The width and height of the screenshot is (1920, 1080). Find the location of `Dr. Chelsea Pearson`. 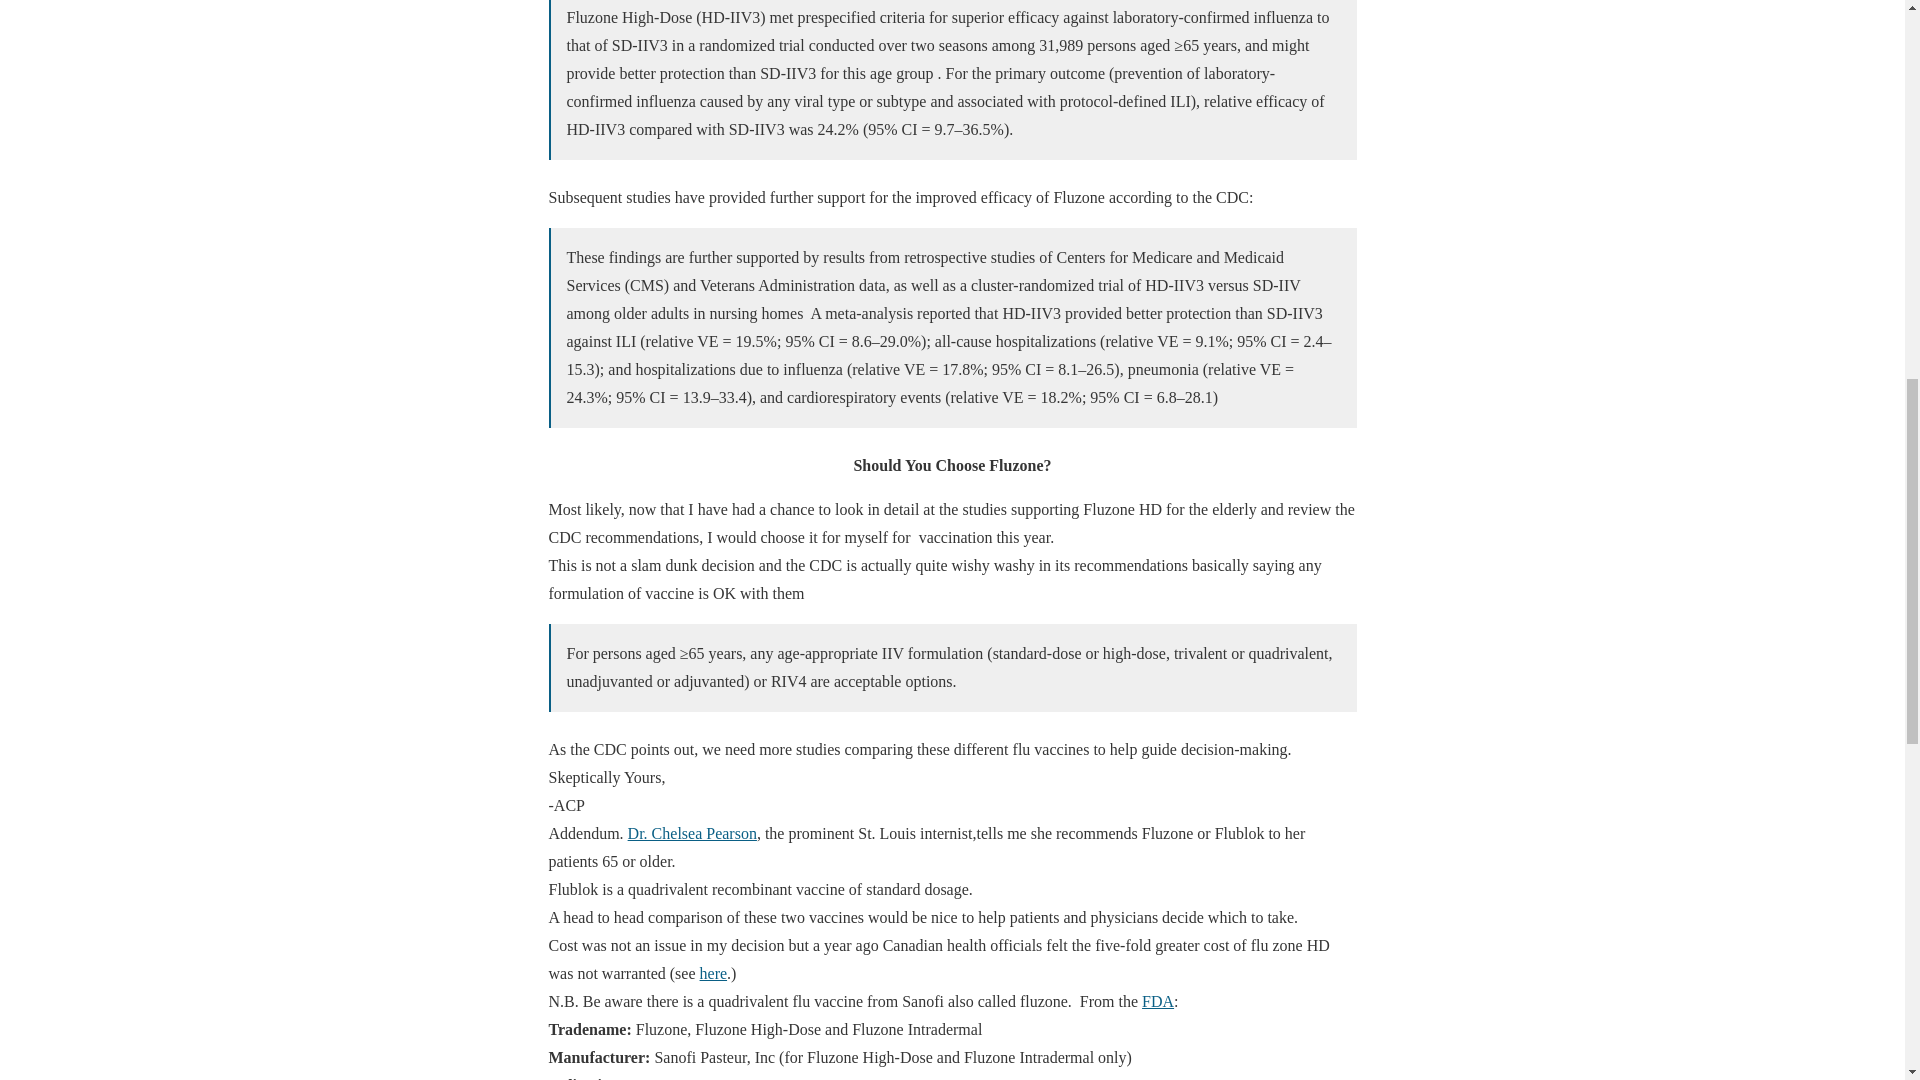

Dr. Chelsea Pearson is located at coordinates (692, 834).